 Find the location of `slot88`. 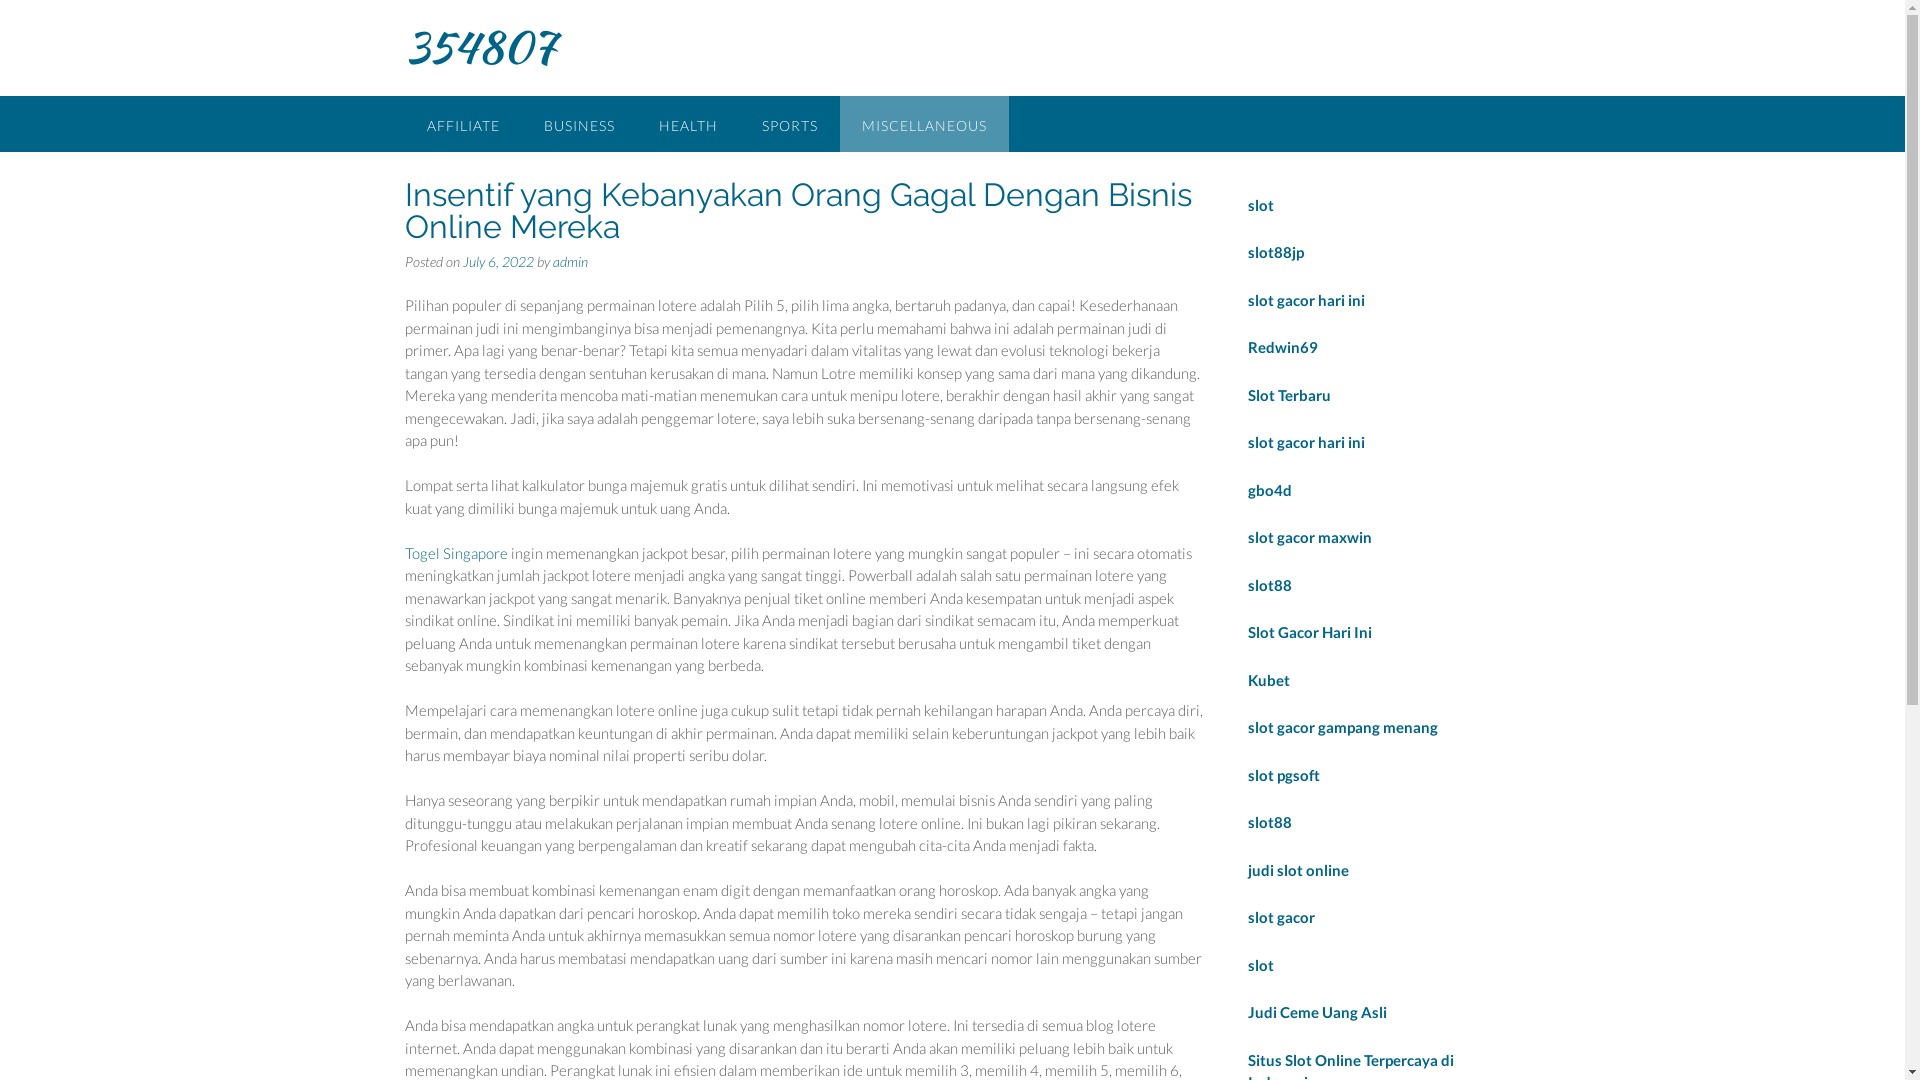

slot88 is located at coordinates (1270, 822).